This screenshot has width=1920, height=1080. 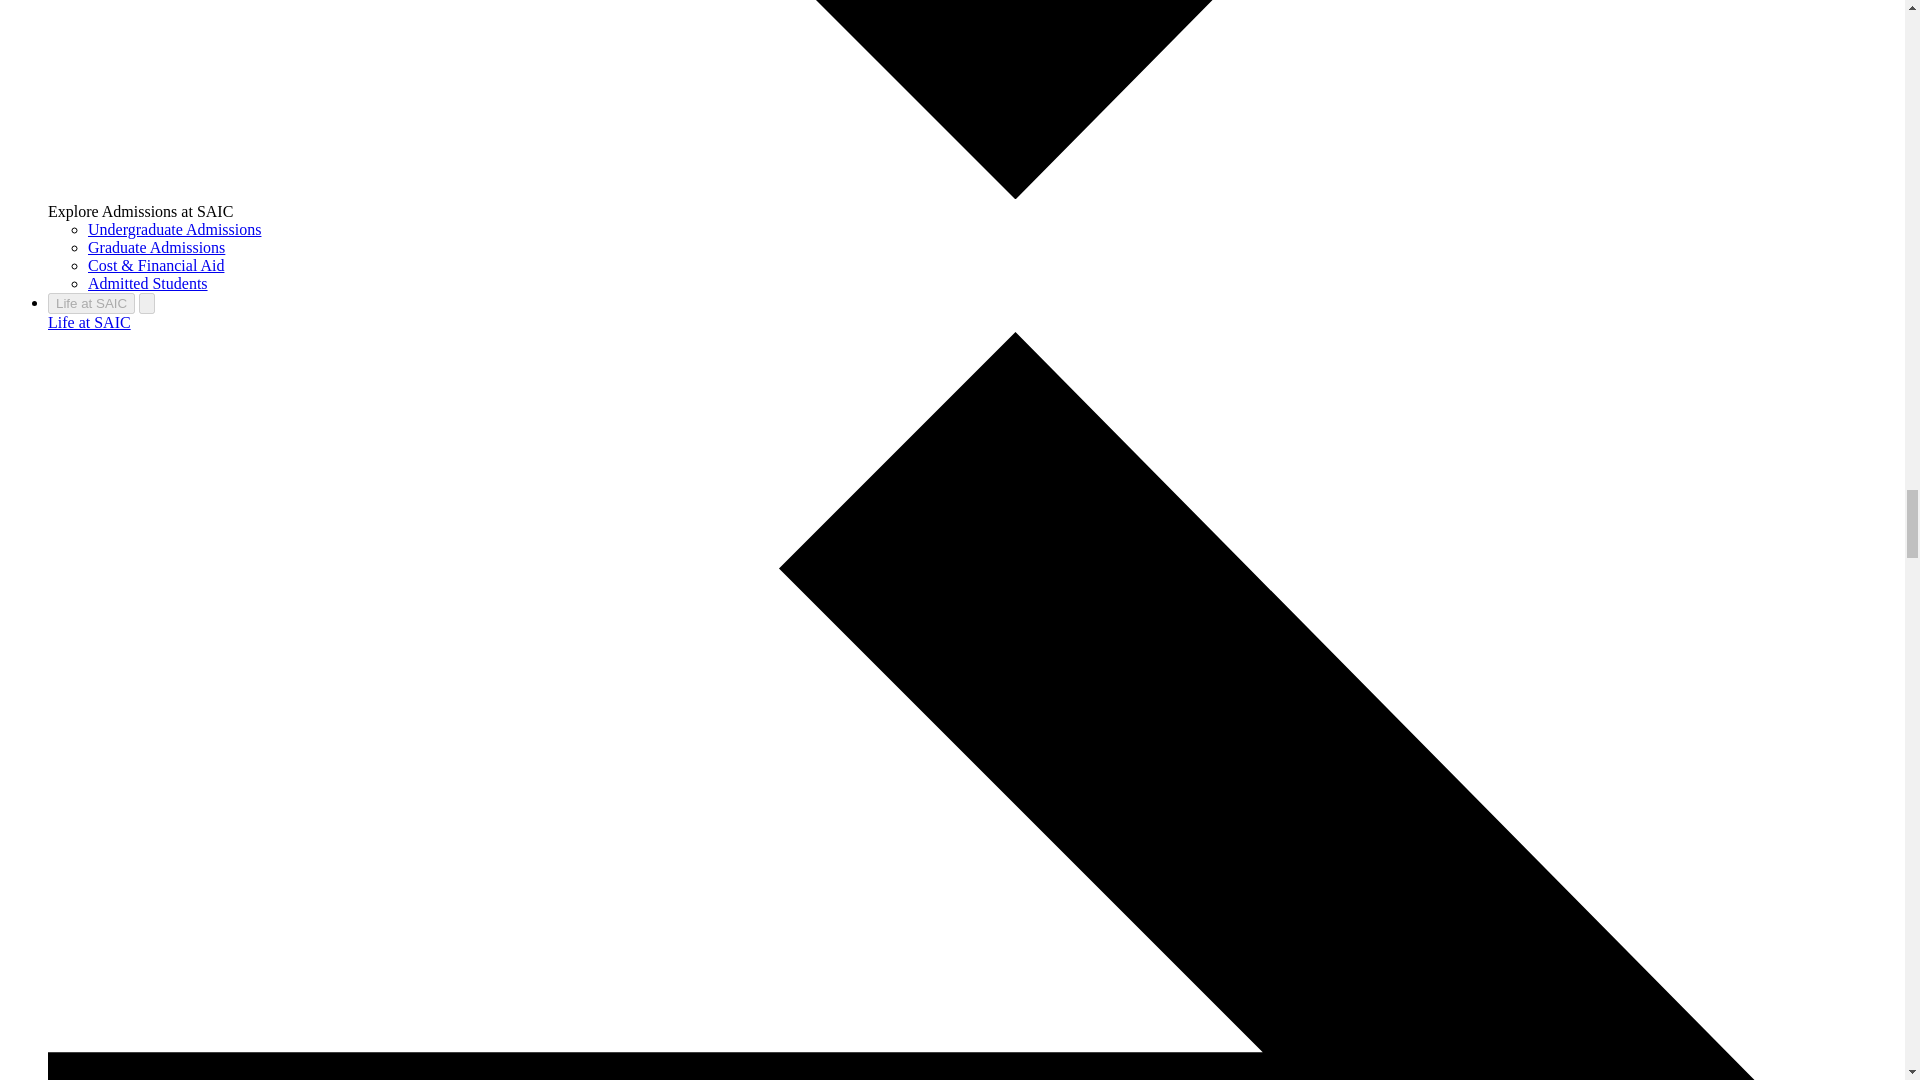 I want to click on Admitted Students, so click(x=148, y=283).